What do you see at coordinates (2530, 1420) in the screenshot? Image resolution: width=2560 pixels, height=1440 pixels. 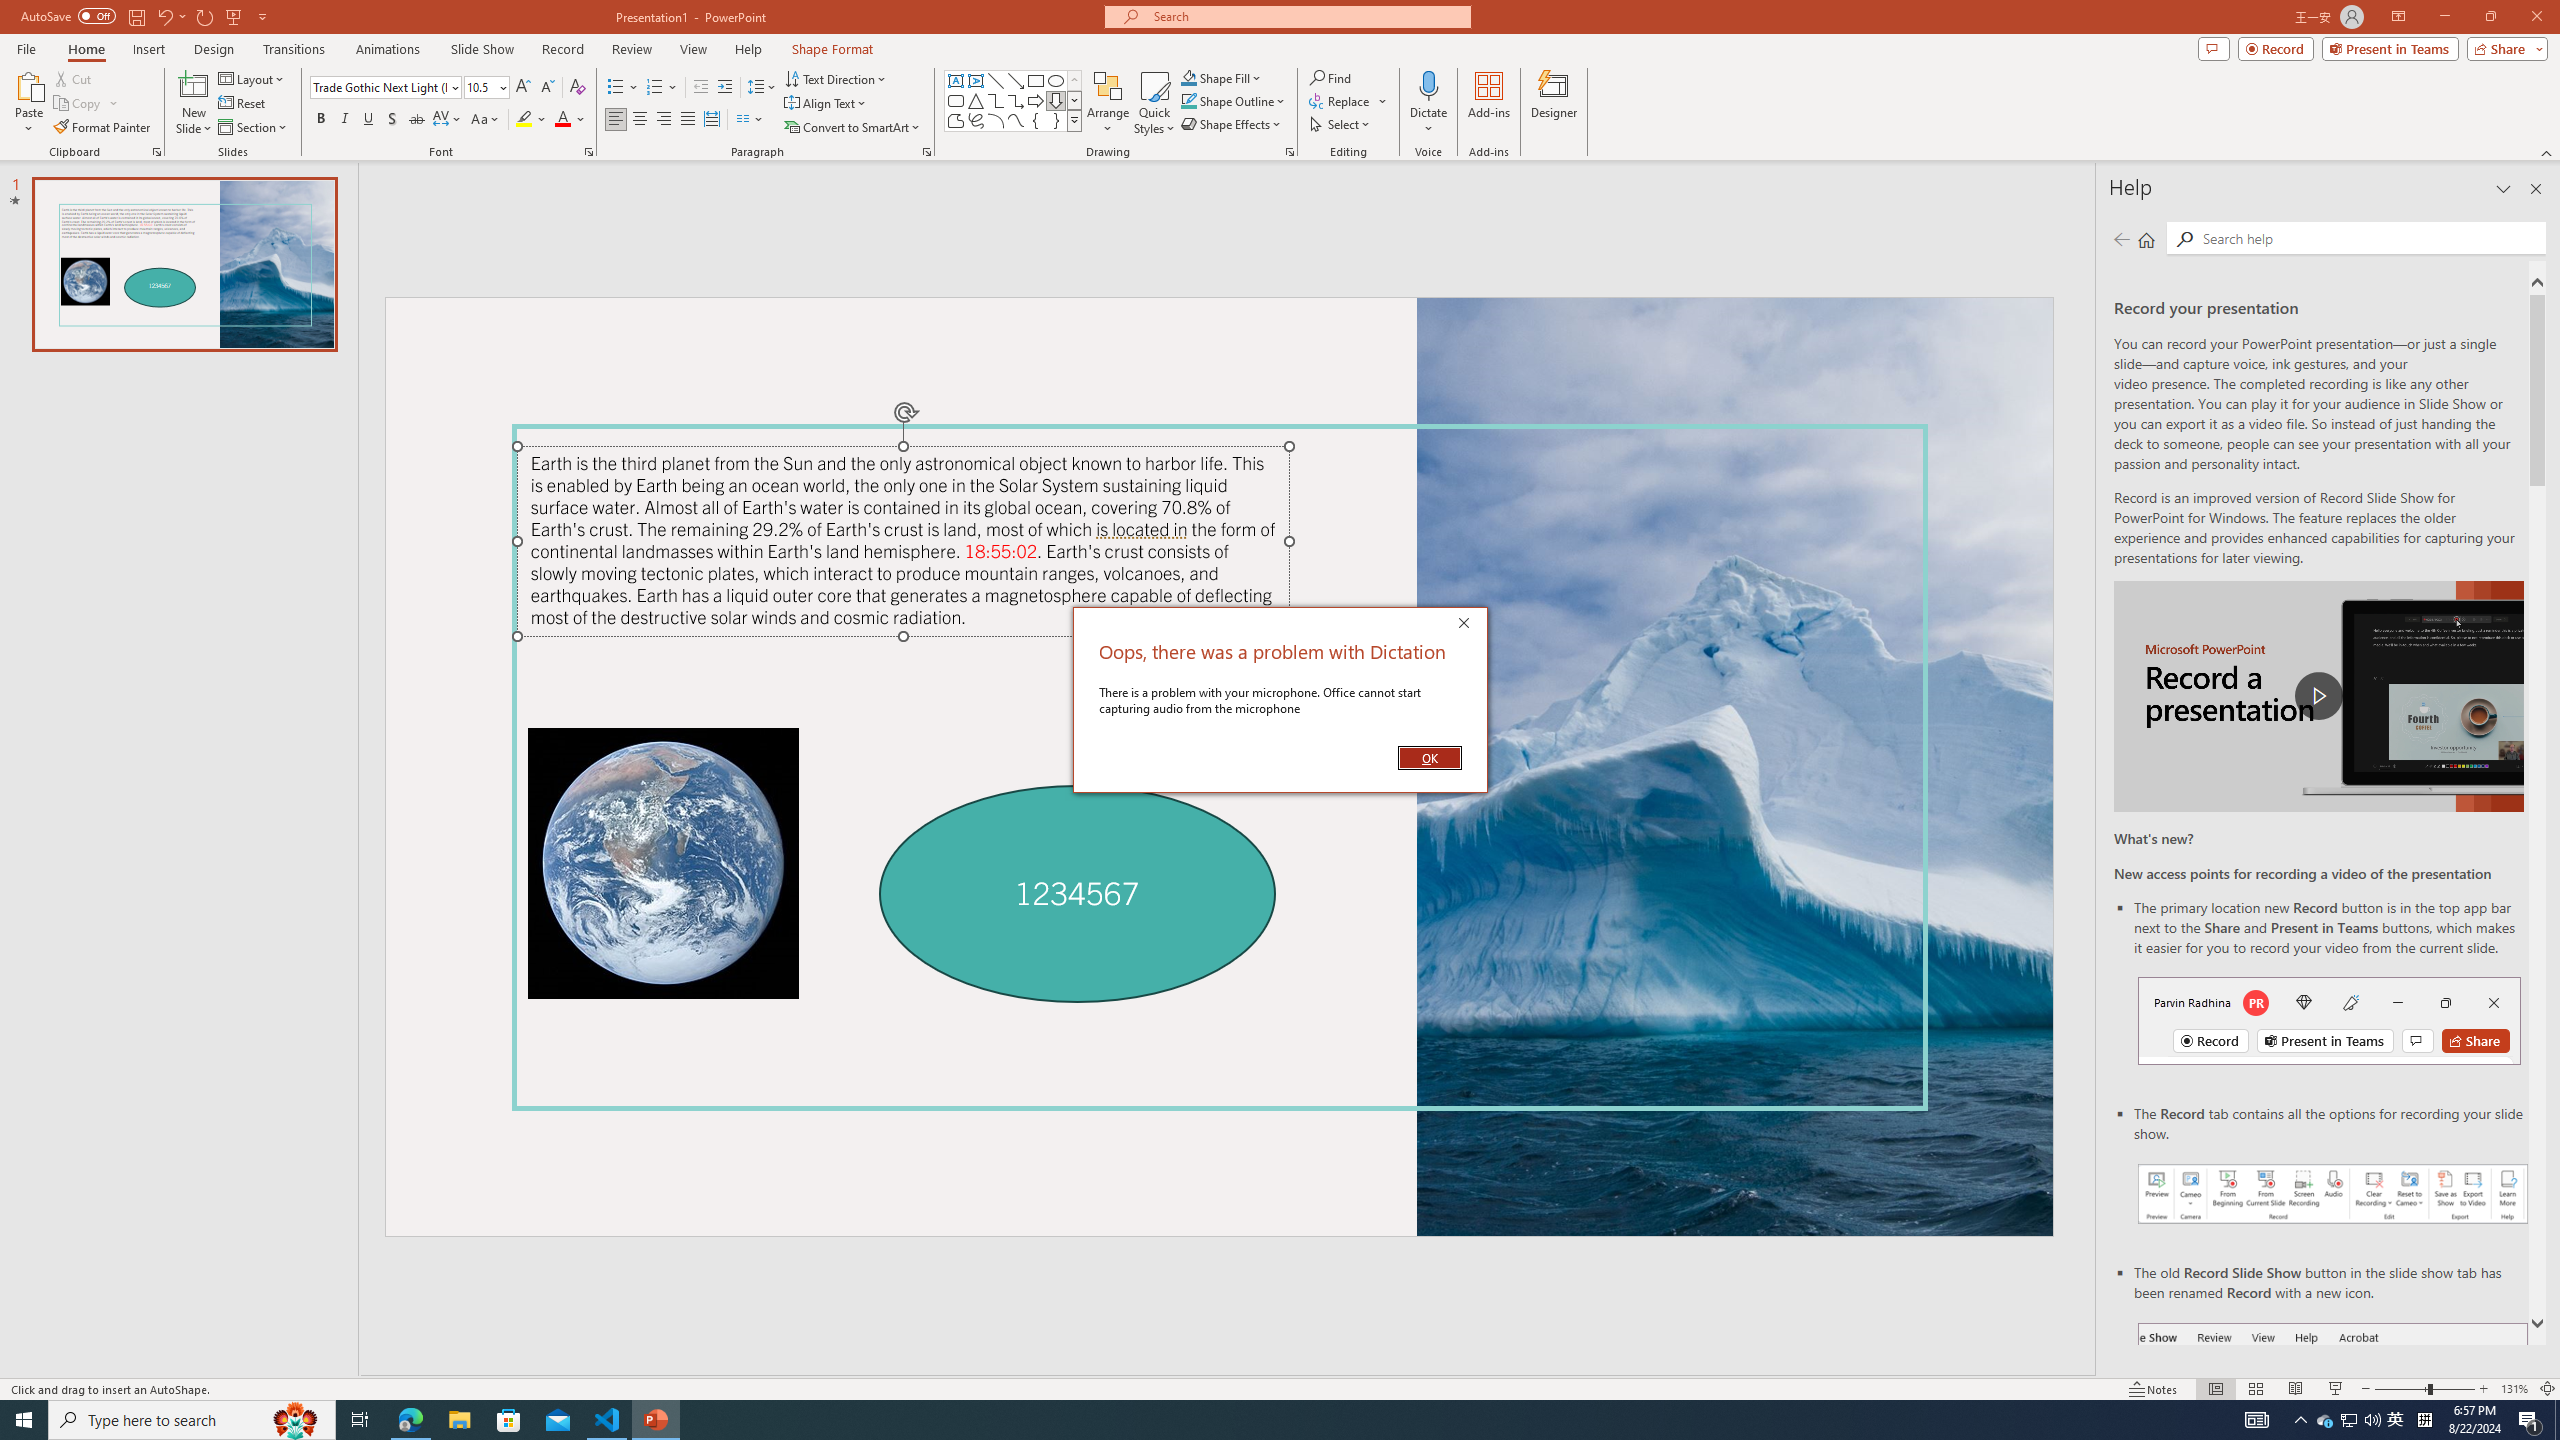 I see `Action Center, 1 new notification` at bounding box center [2530, 1420].